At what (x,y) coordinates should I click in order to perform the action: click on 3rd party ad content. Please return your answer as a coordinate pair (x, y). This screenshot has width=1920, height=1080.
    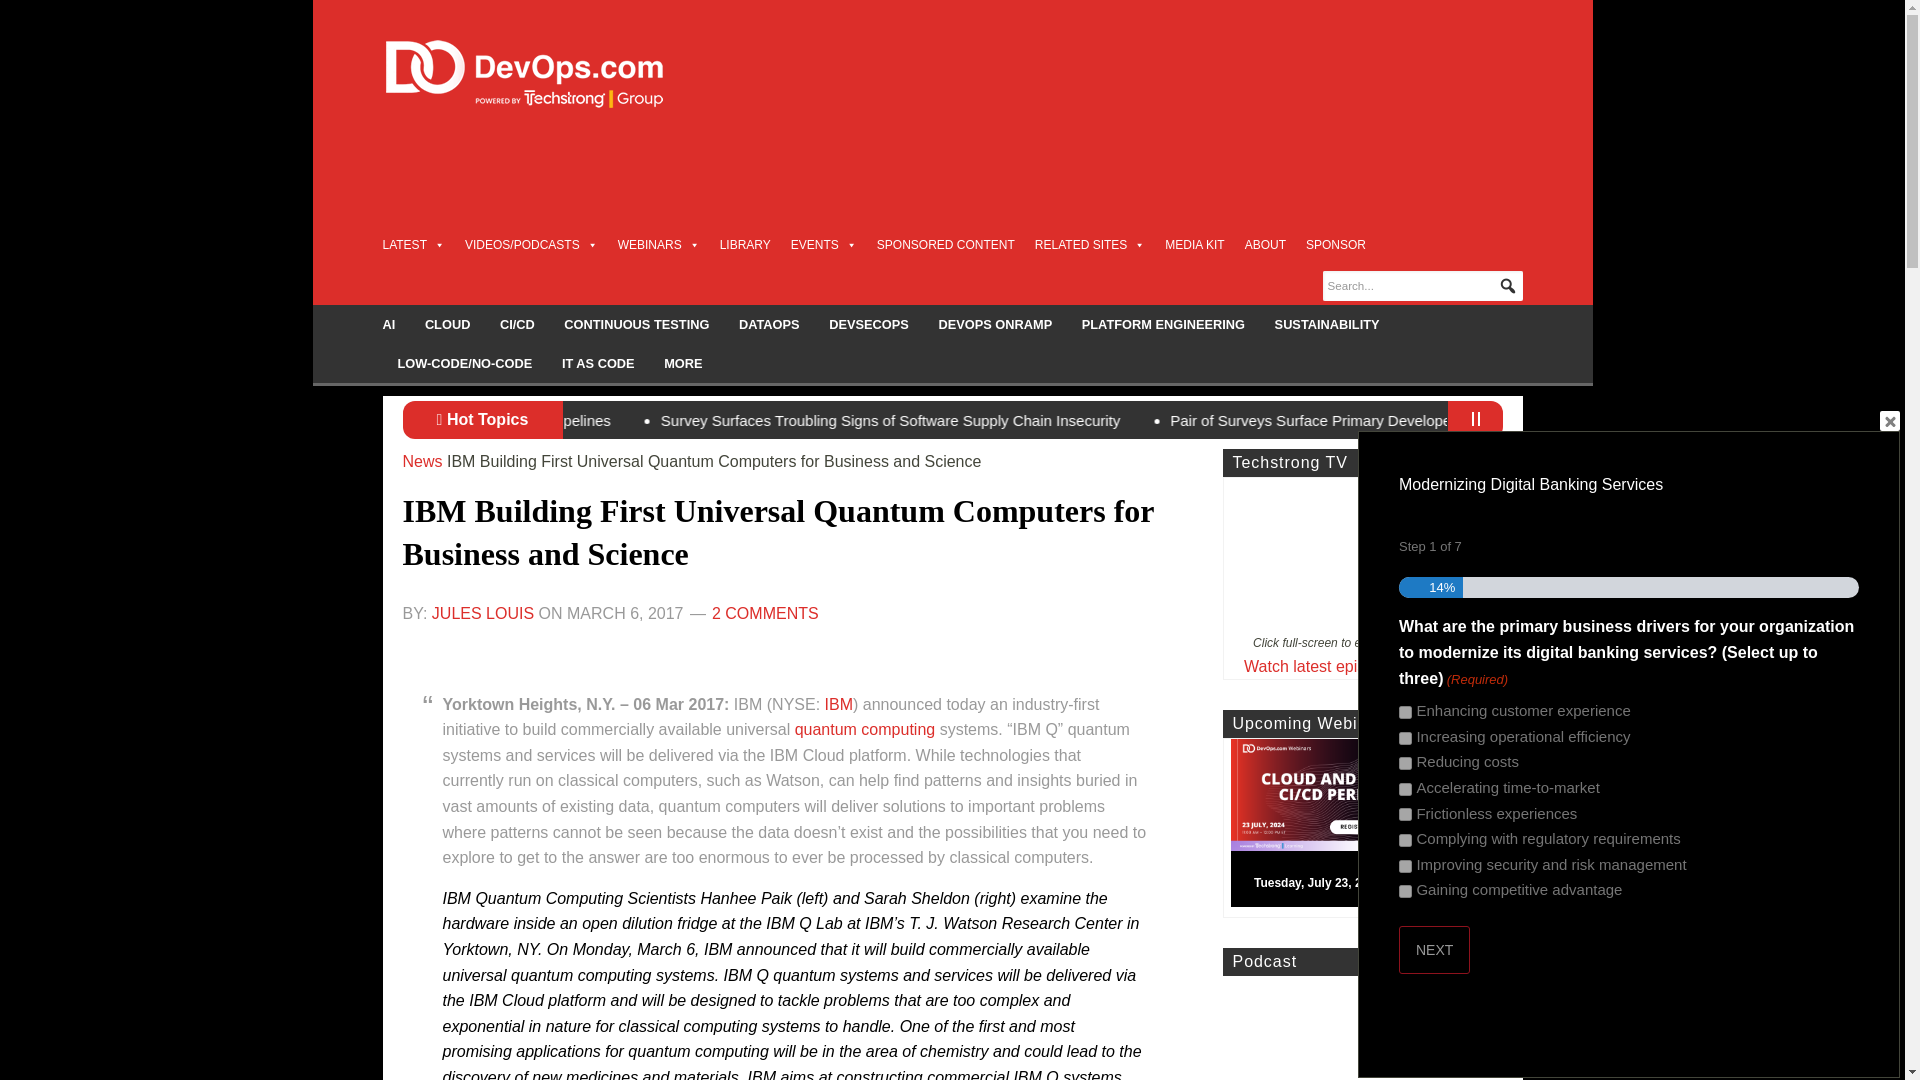
    Looking at the image, I should click on (1158, 180).